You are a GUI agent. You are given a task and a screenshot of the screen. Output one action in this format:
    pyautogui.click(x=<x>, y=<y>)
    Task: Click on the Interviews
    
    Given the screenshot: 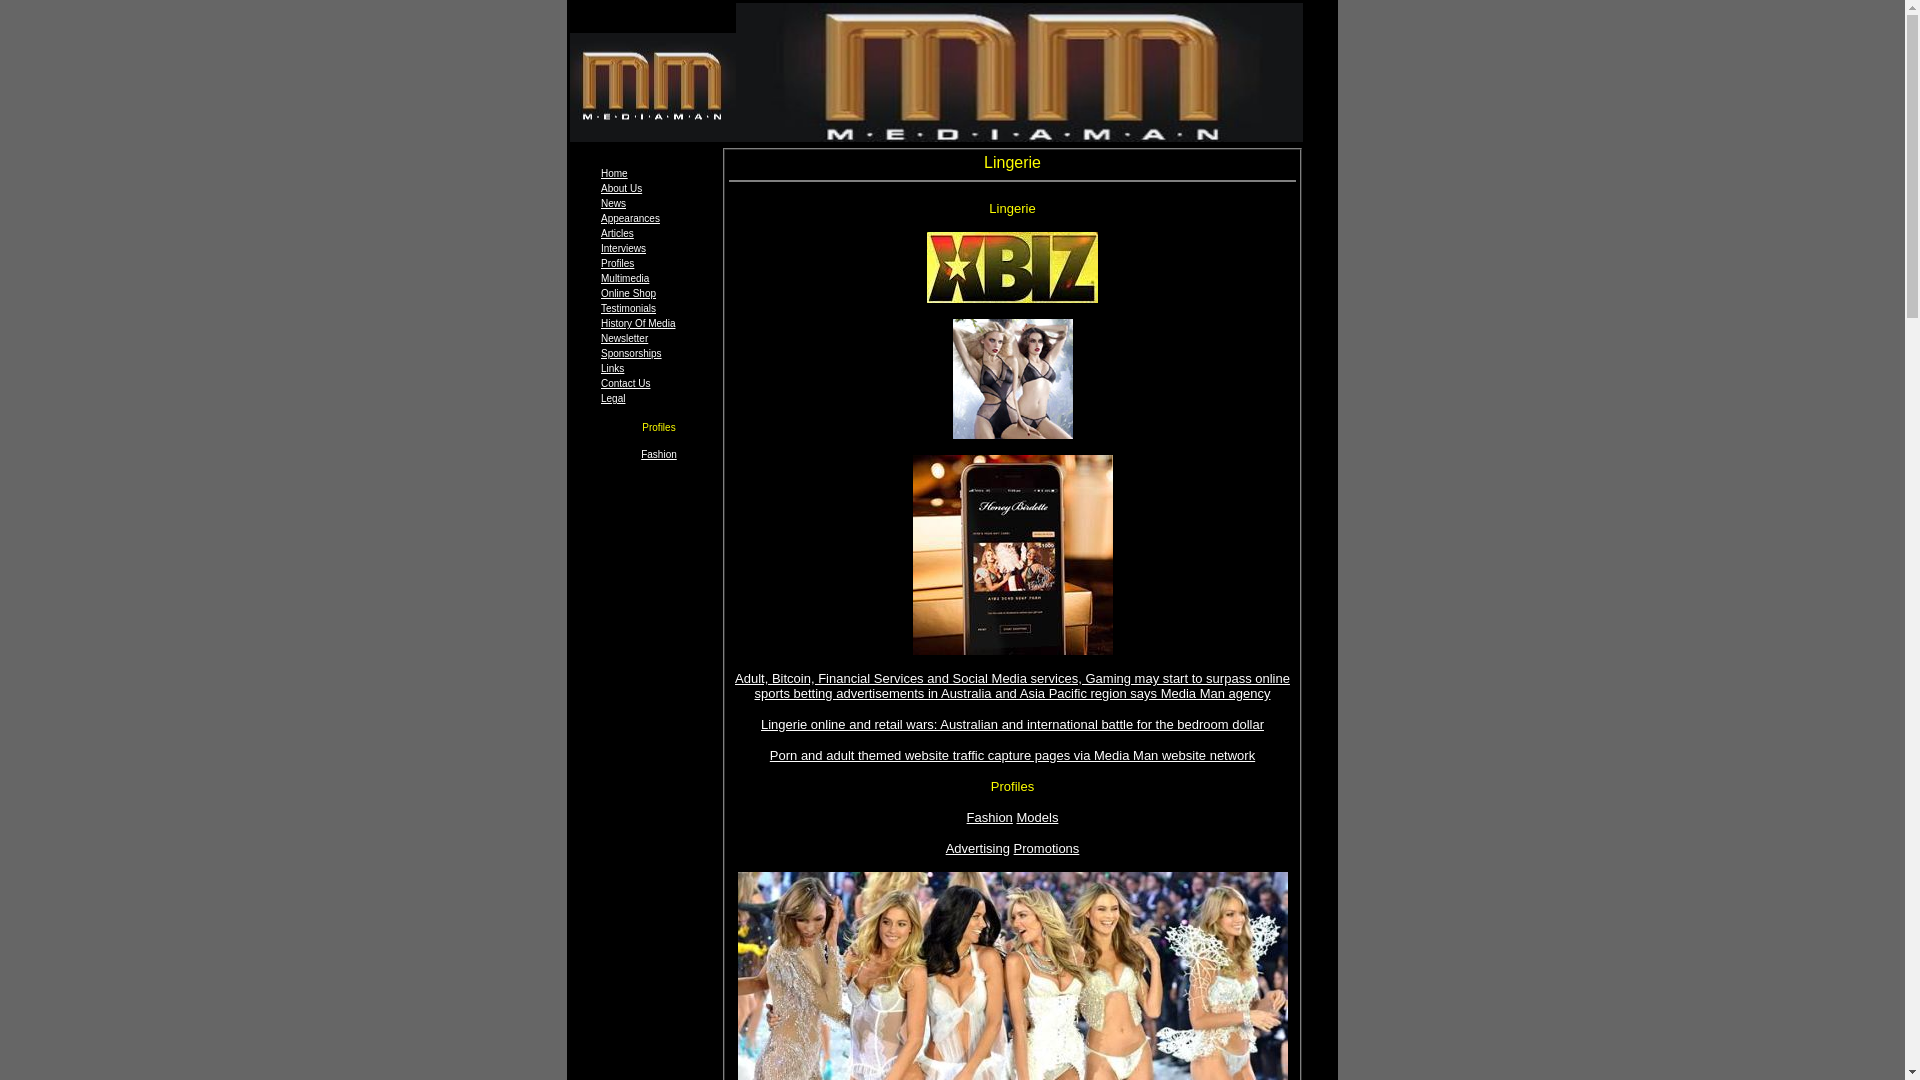 What is the action you would take?
    pyautogui.click(x=624, y=248)
    